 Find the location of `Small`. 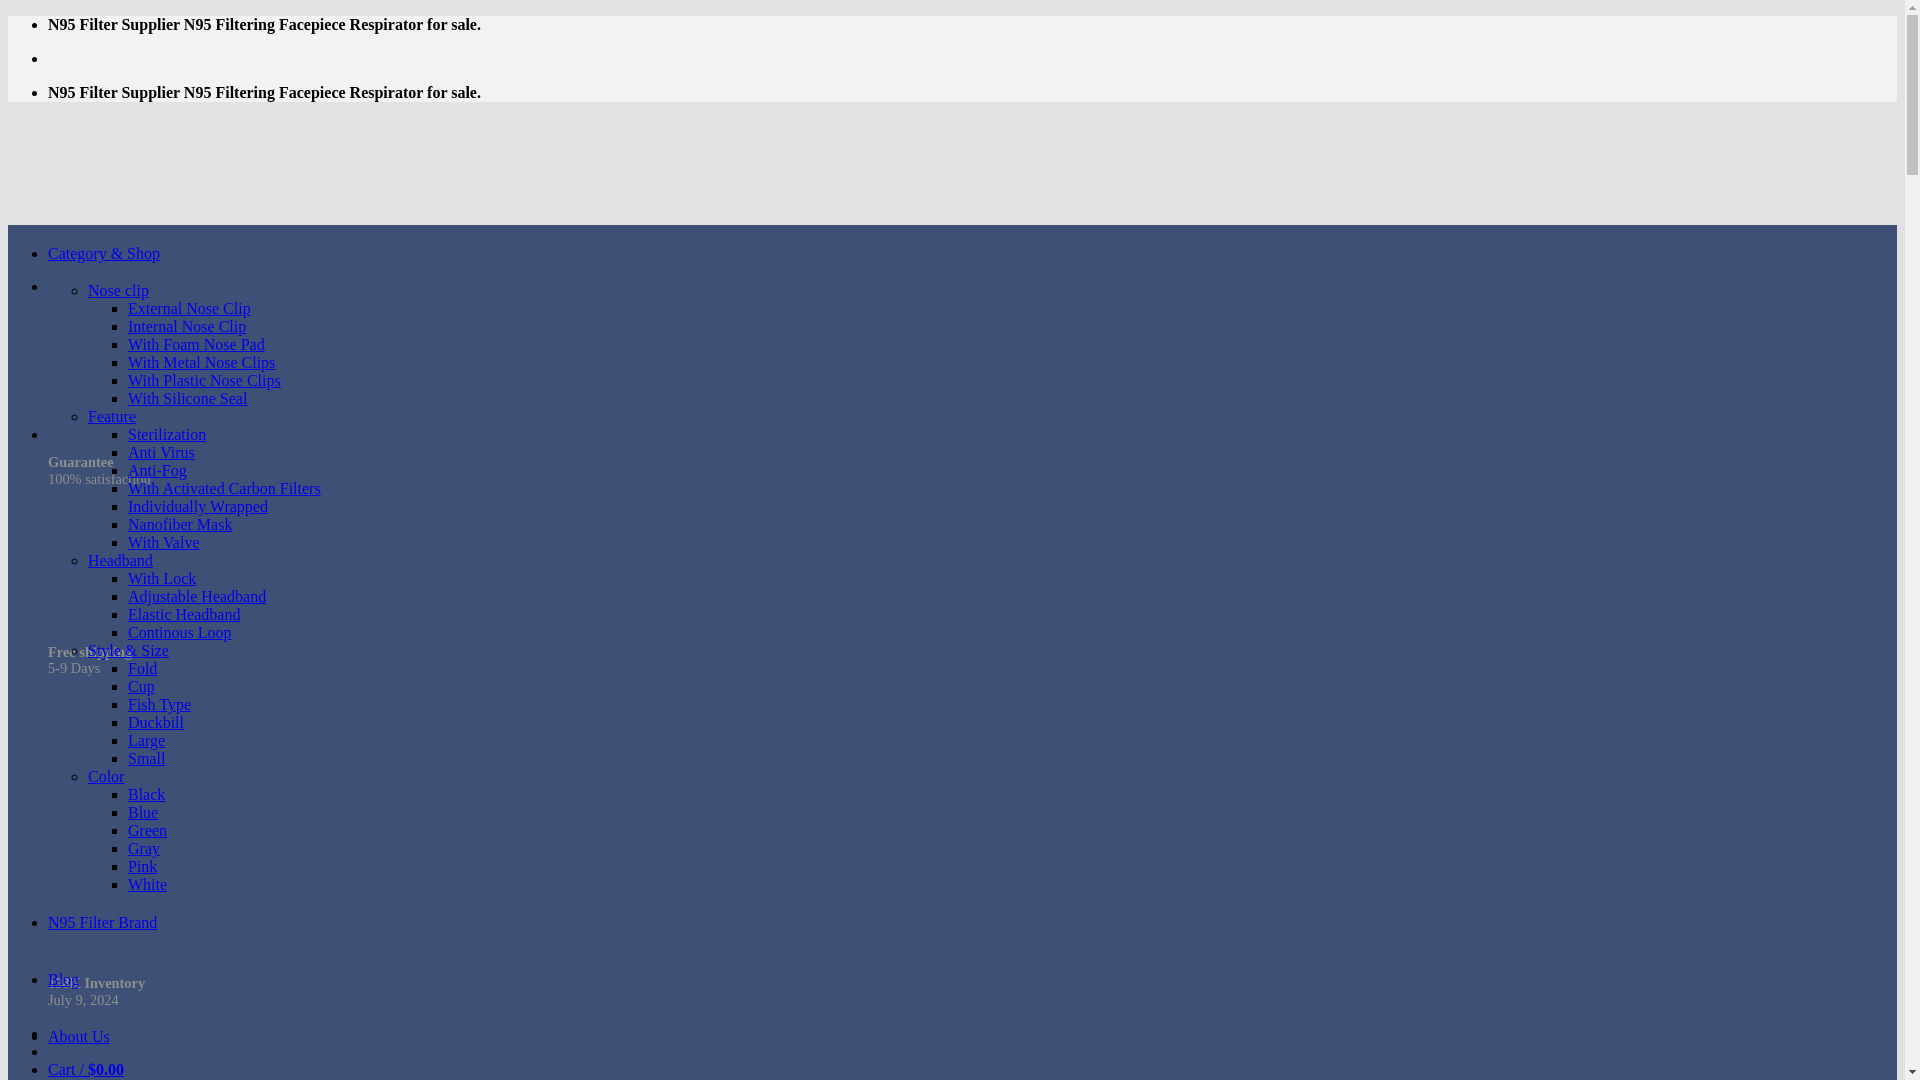

Small is located at coordinates (146, 758).